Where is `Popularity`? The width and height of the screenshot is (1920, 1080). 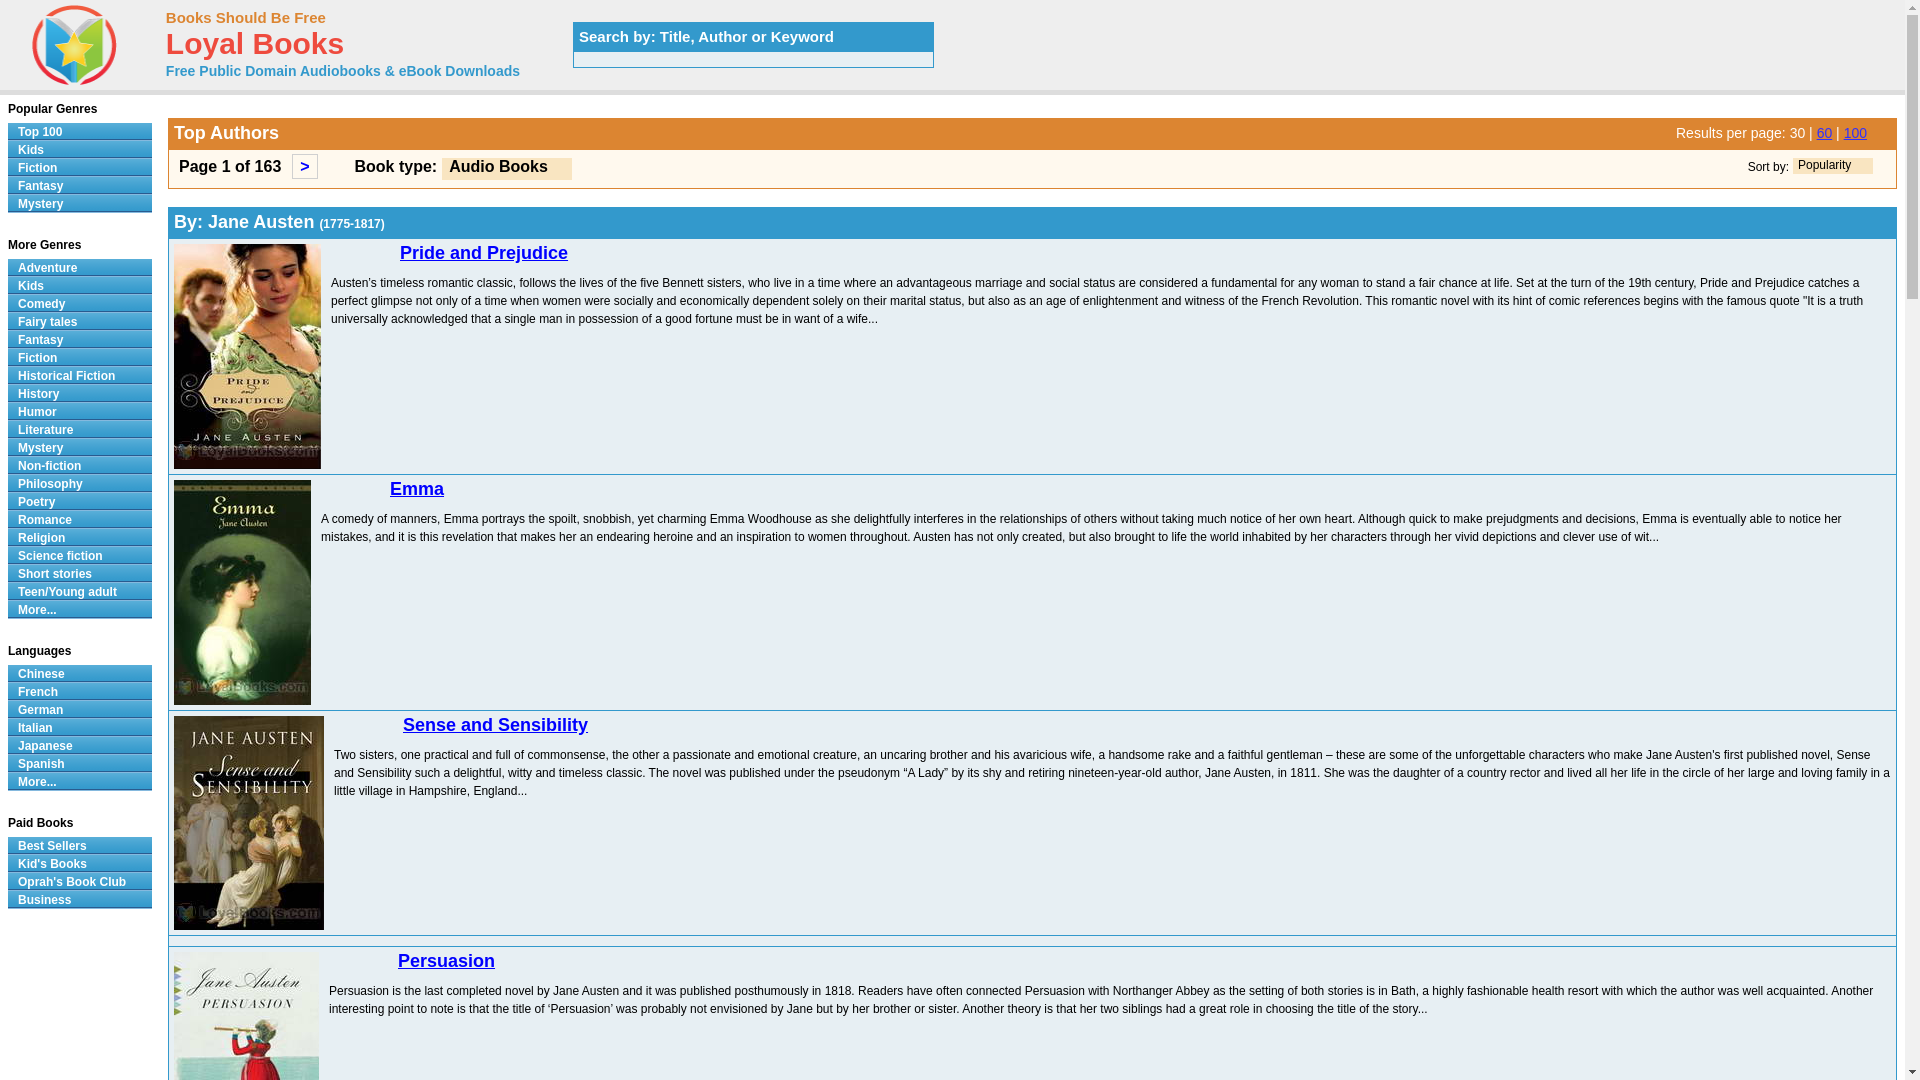
Popularity is located at coordinates (1833, 165).